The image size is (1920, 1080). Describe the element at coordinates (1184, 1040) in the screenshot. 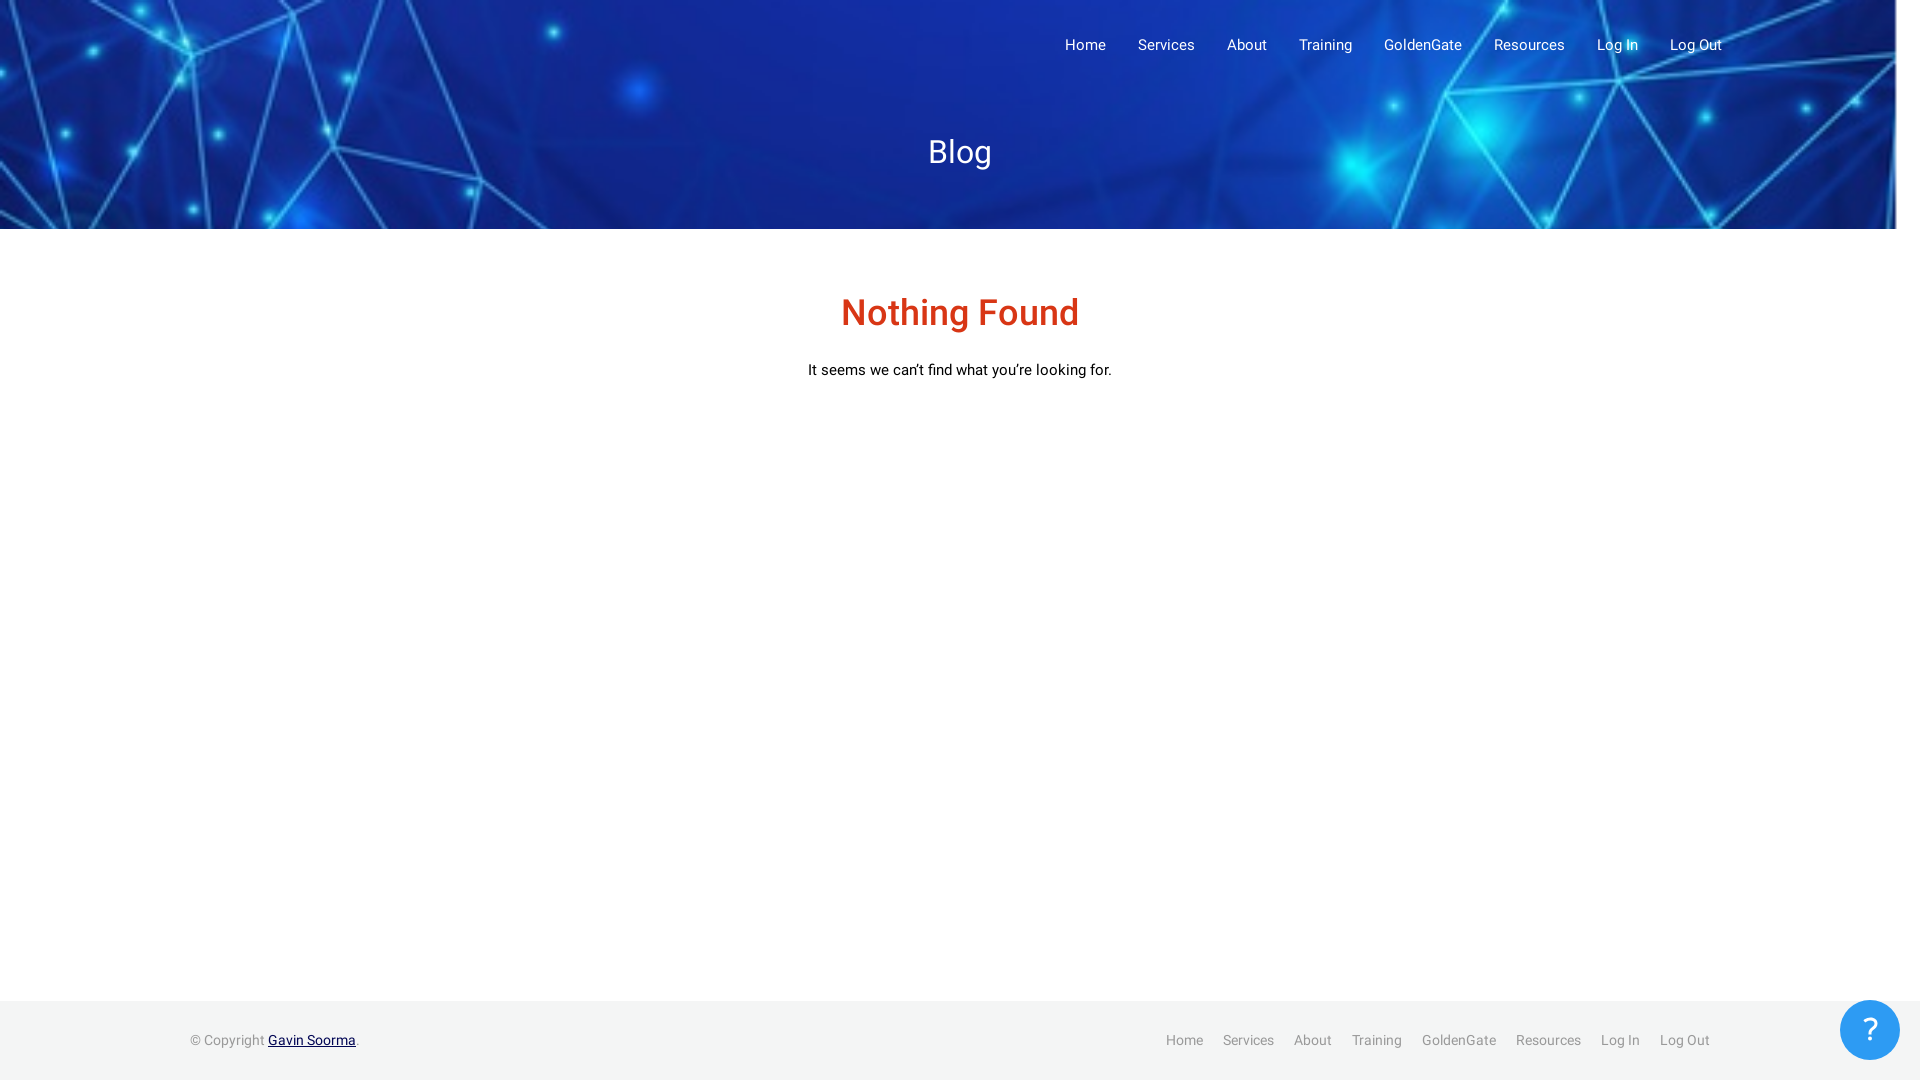

I see `Home` at that location.